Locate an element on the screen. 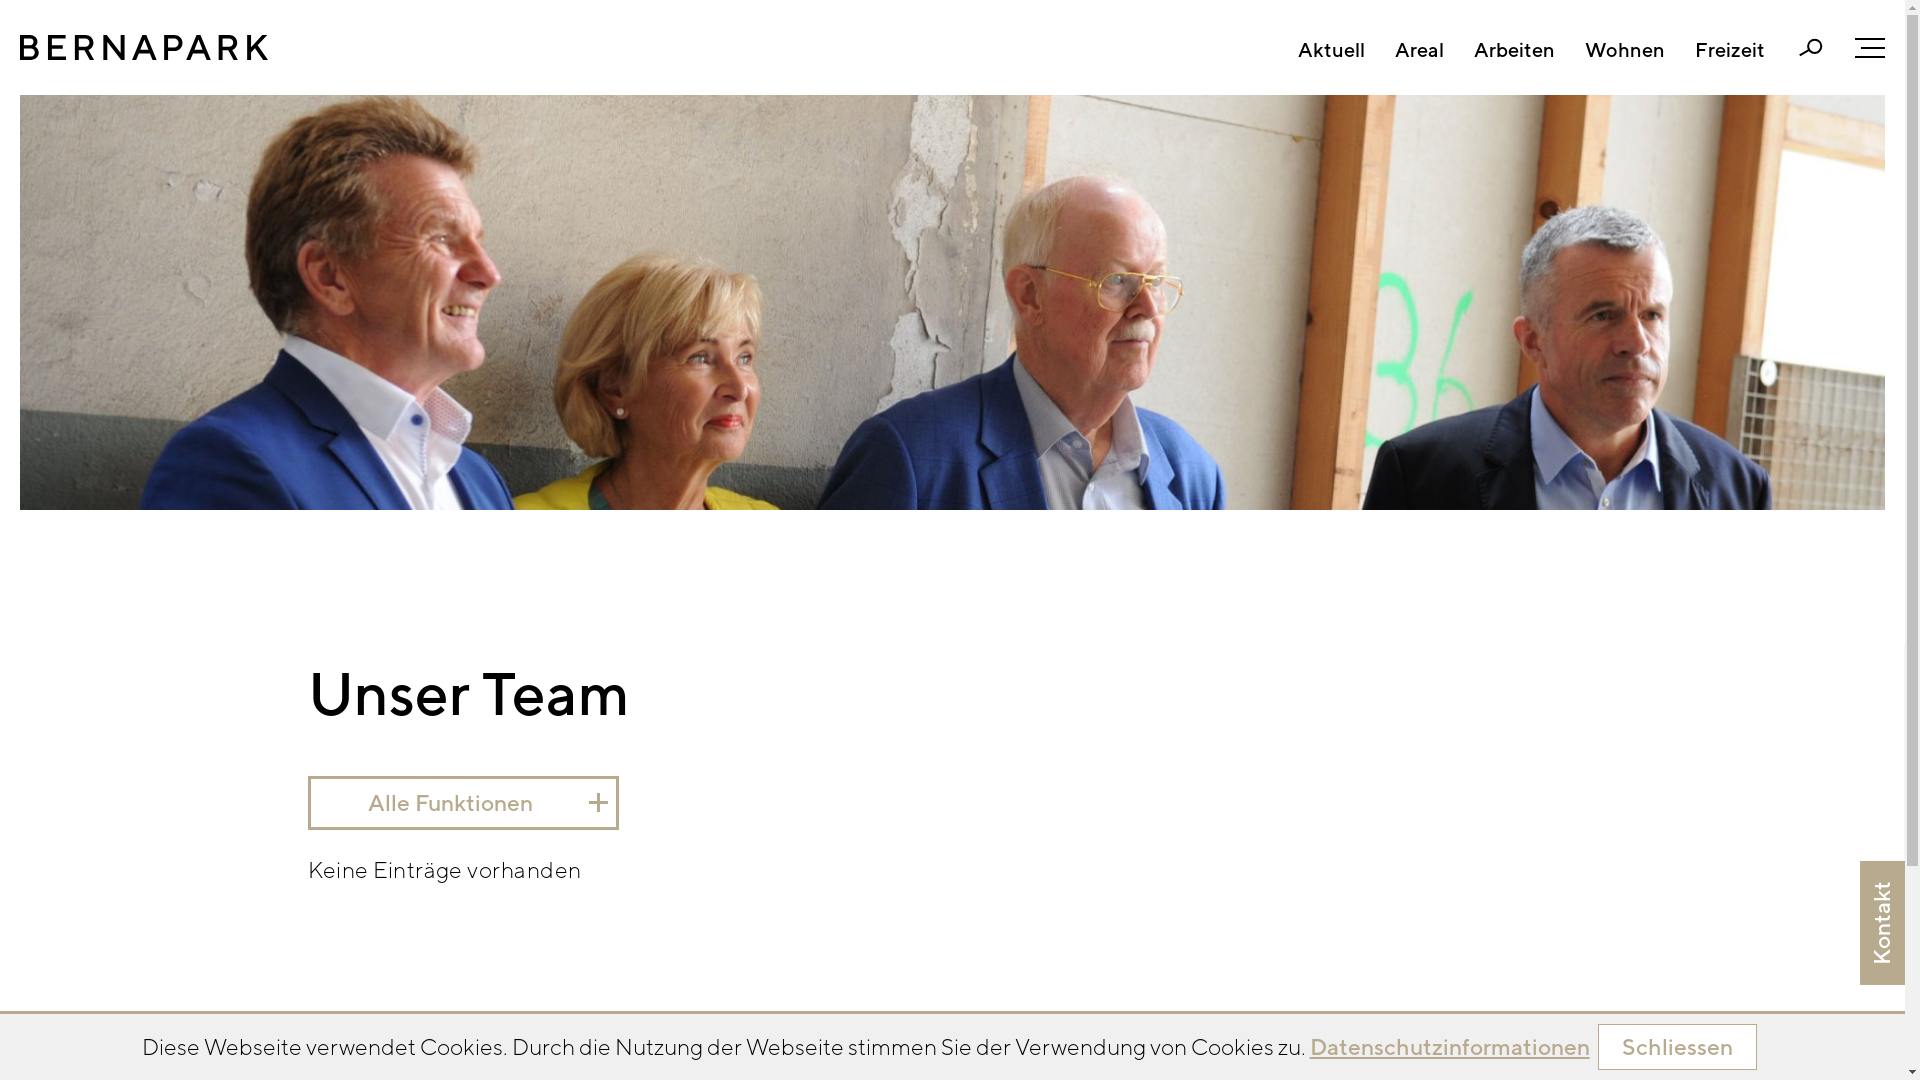 This screenshot has width=1920, height=1080. Areal is located at coordinates (1420, 50).